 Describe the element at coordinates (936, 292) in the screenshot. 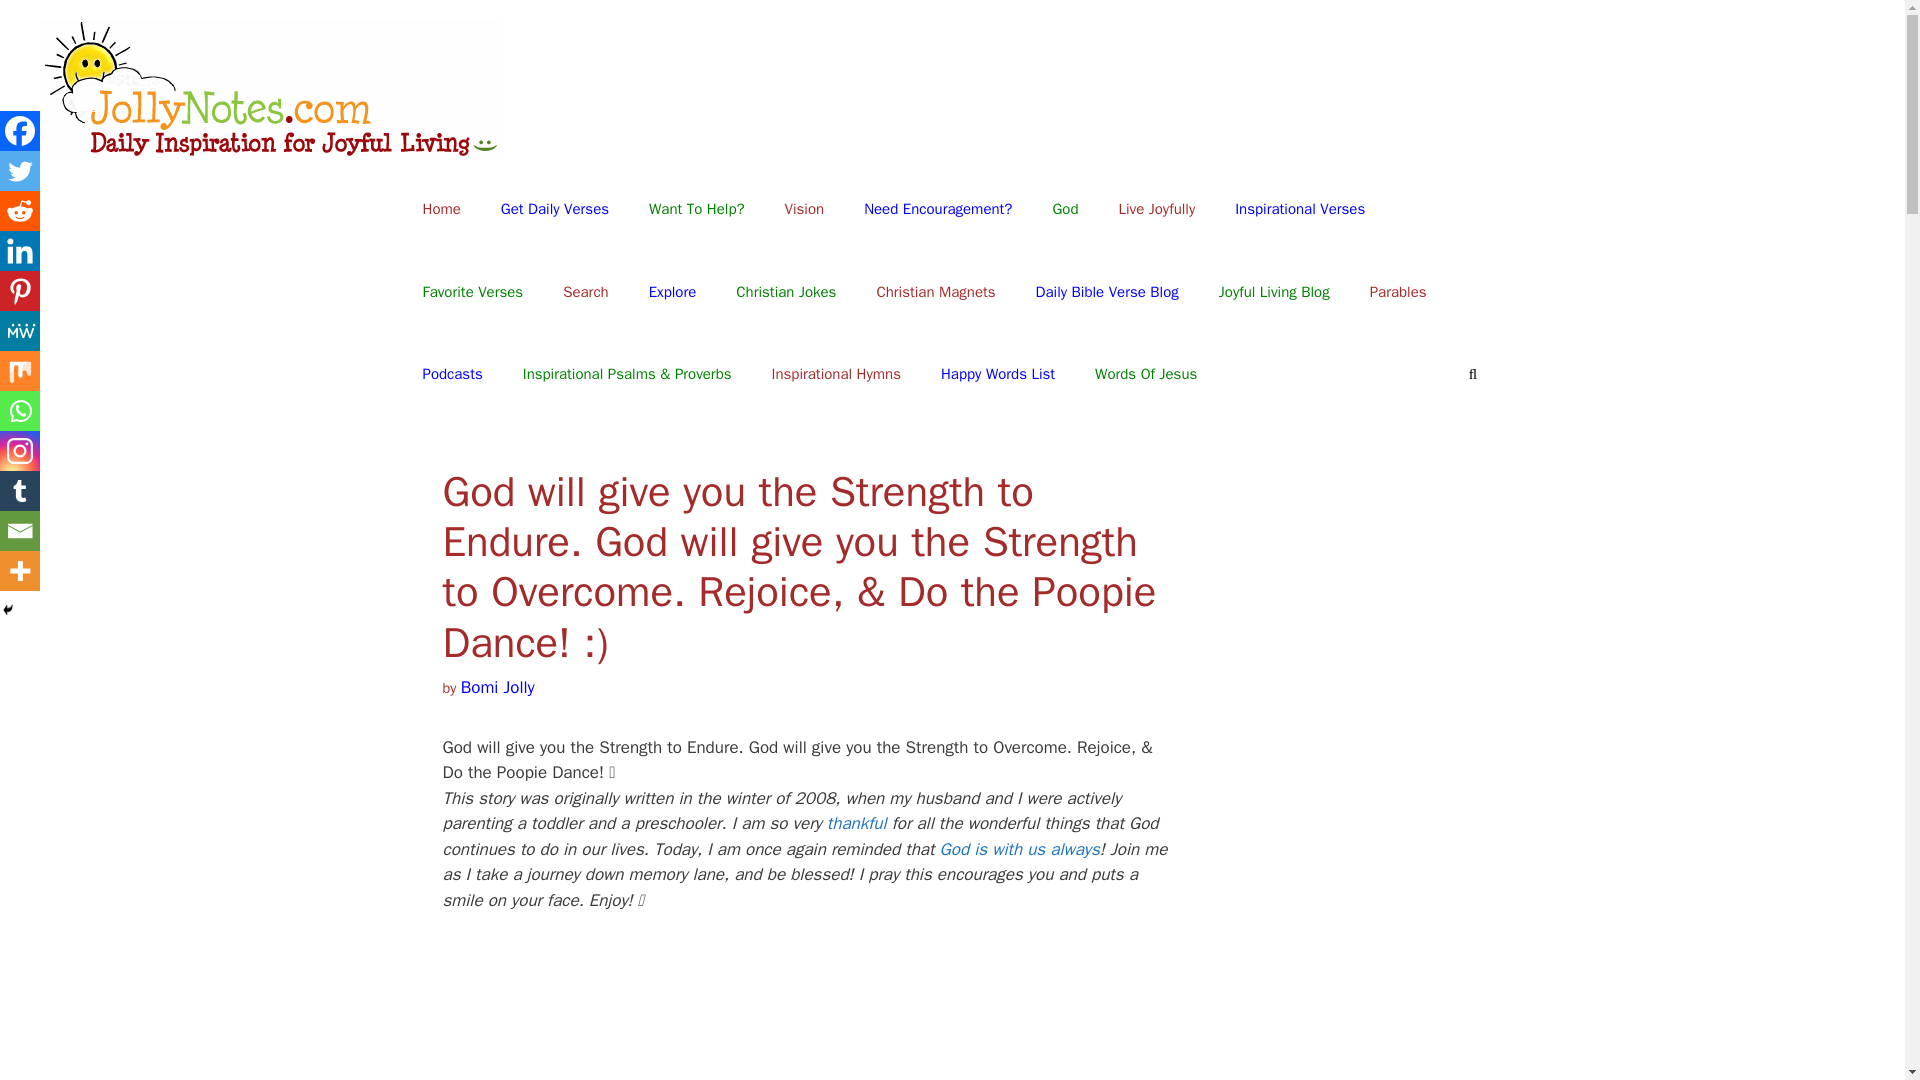

I see `Christian Magnets` at that location.